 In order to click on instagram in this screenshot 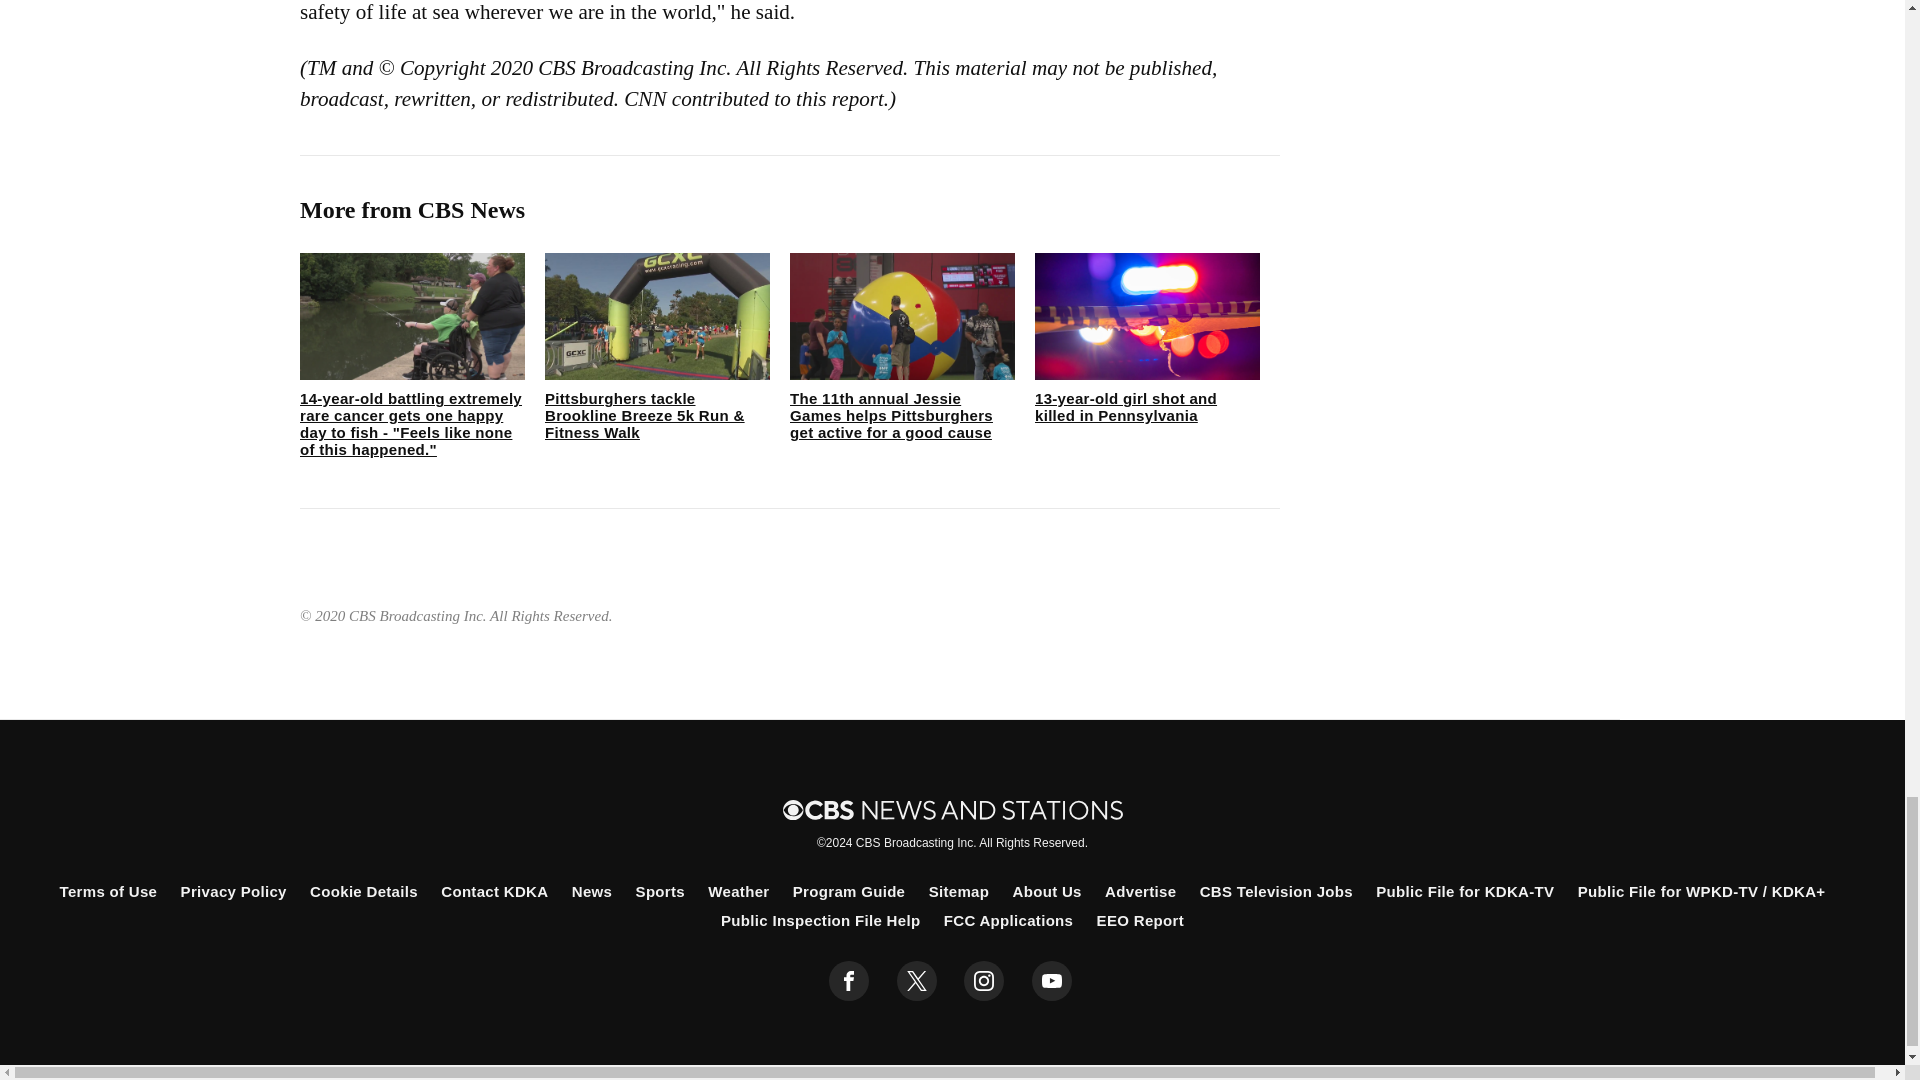, I will do `click(984, 981)`.